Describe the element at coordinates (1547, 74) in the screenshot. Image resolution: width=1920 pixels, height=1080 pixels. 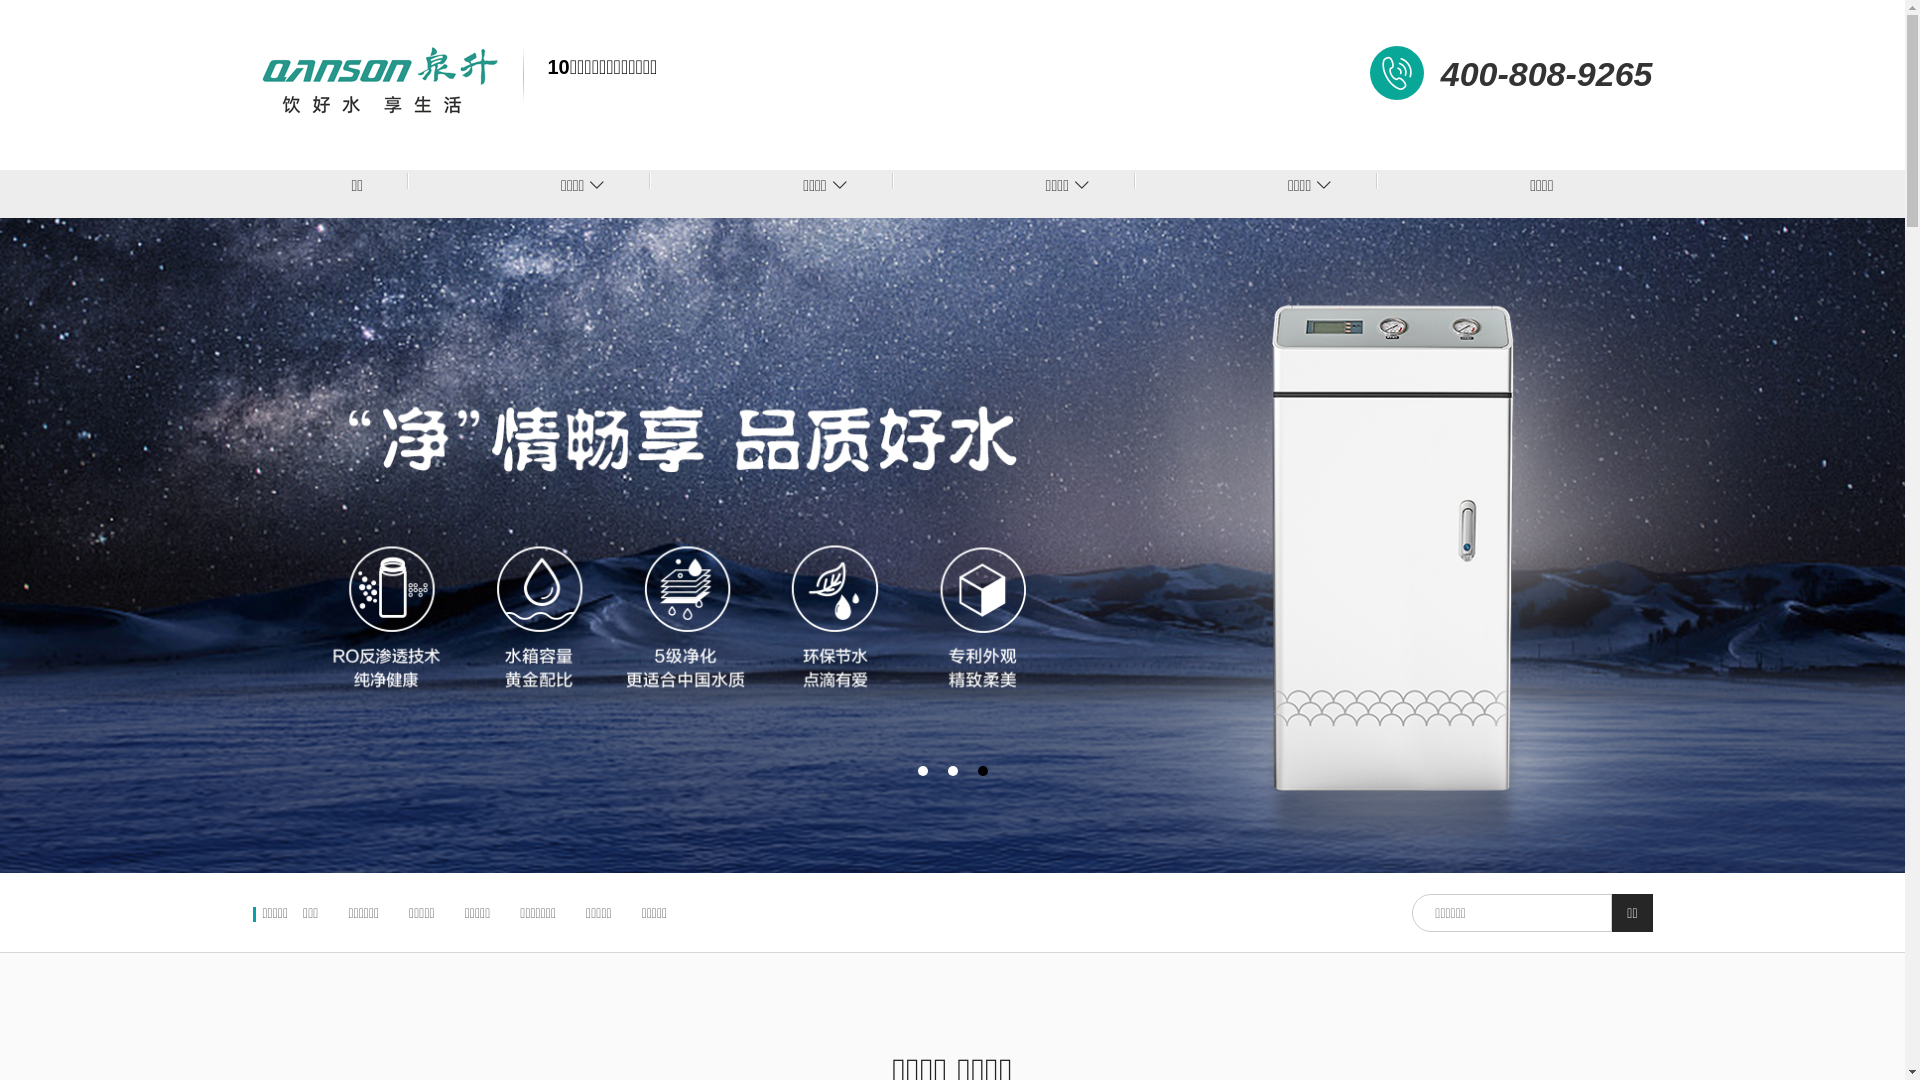
I see `400-808-9265` at that location.